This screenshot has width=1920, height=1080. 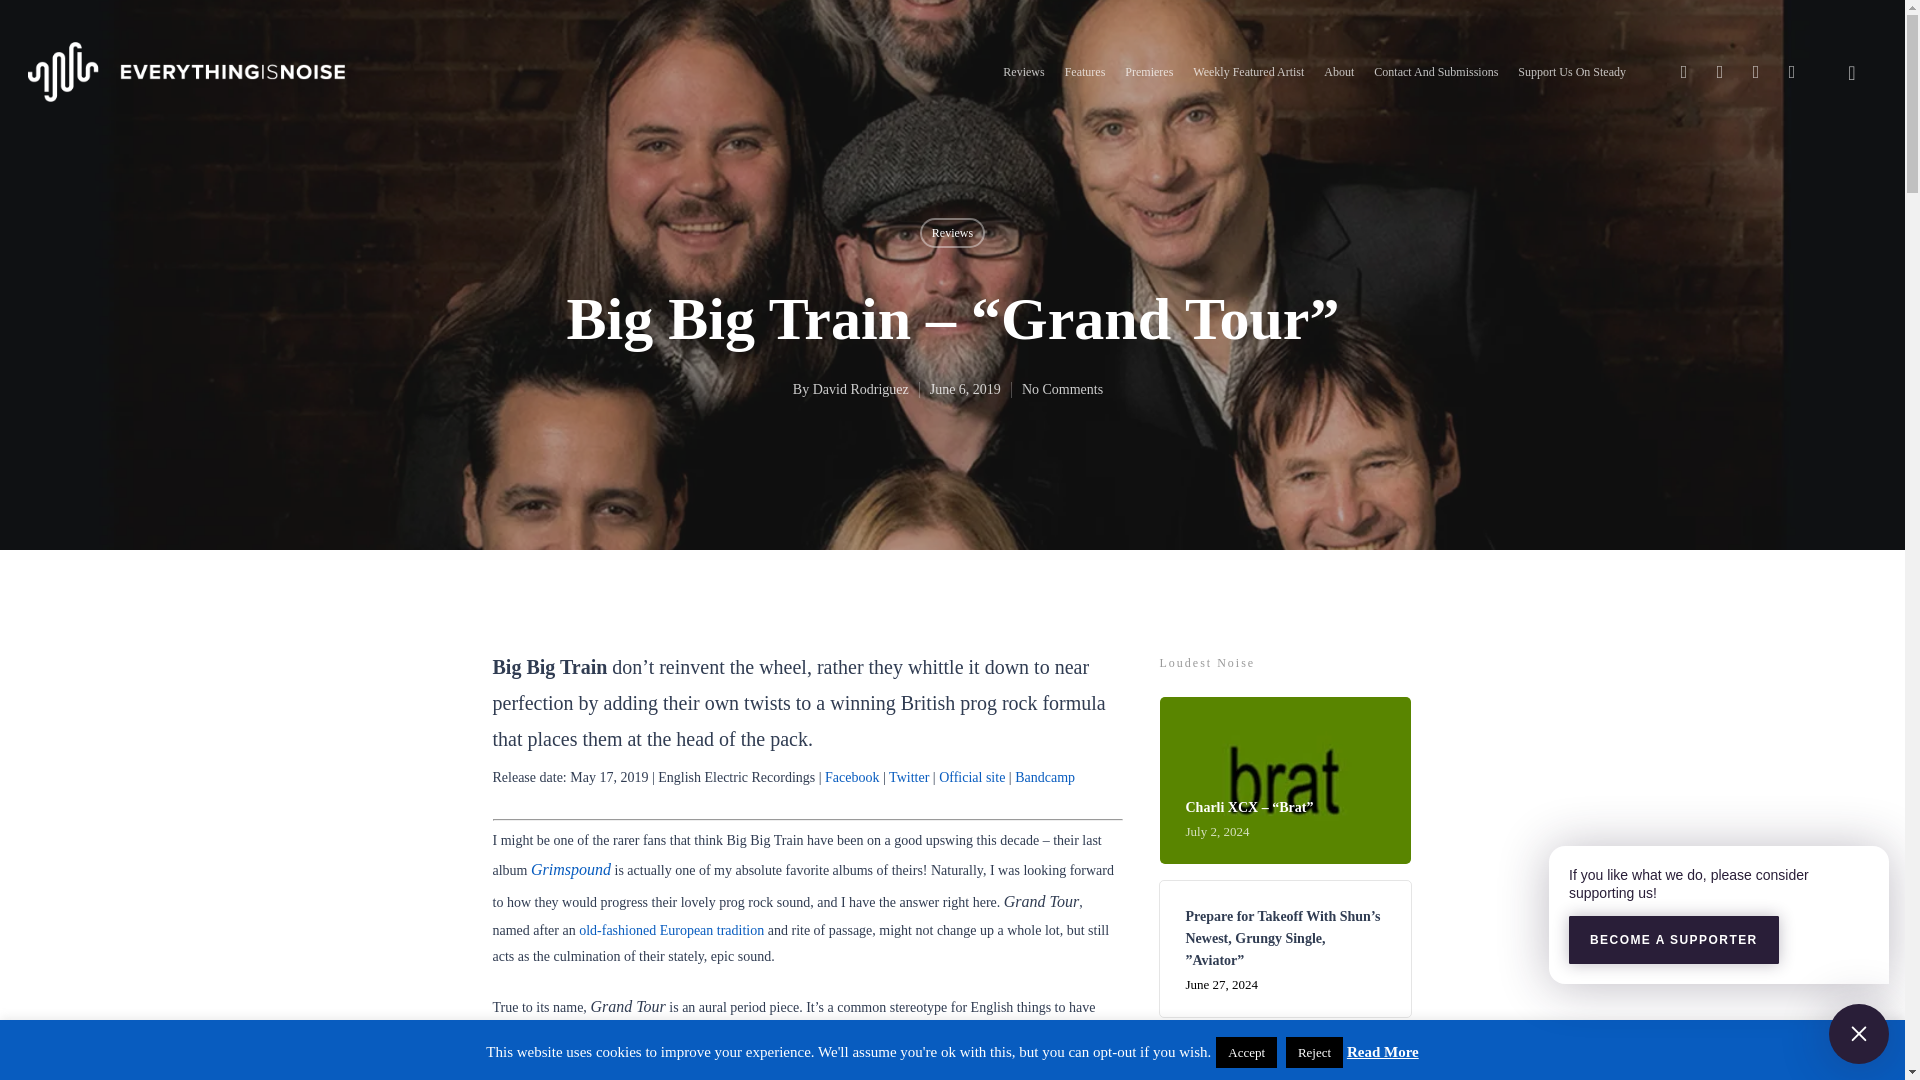 I want to click on About, so click(x=1338, y=72).